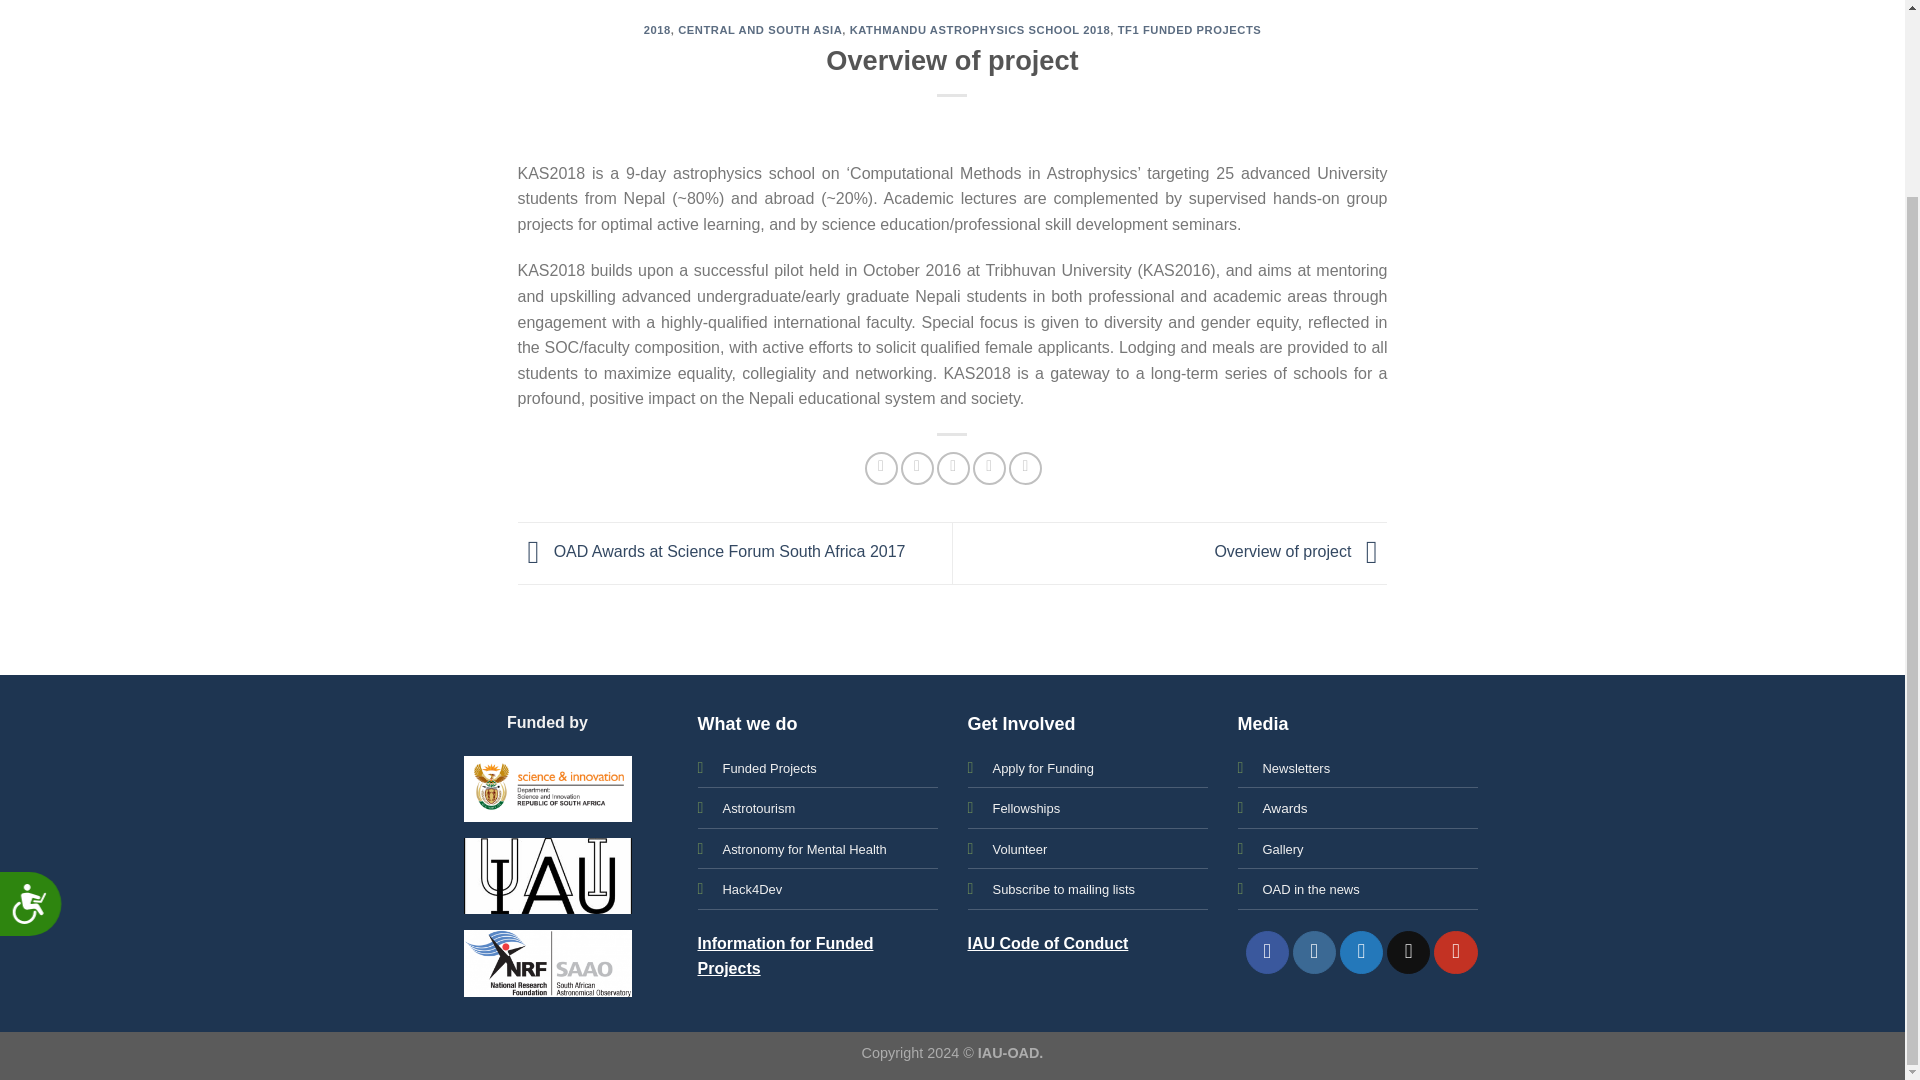 This screenshot has height=1080, width=1920. I want to click on Send us an email, so click(1408, 952).